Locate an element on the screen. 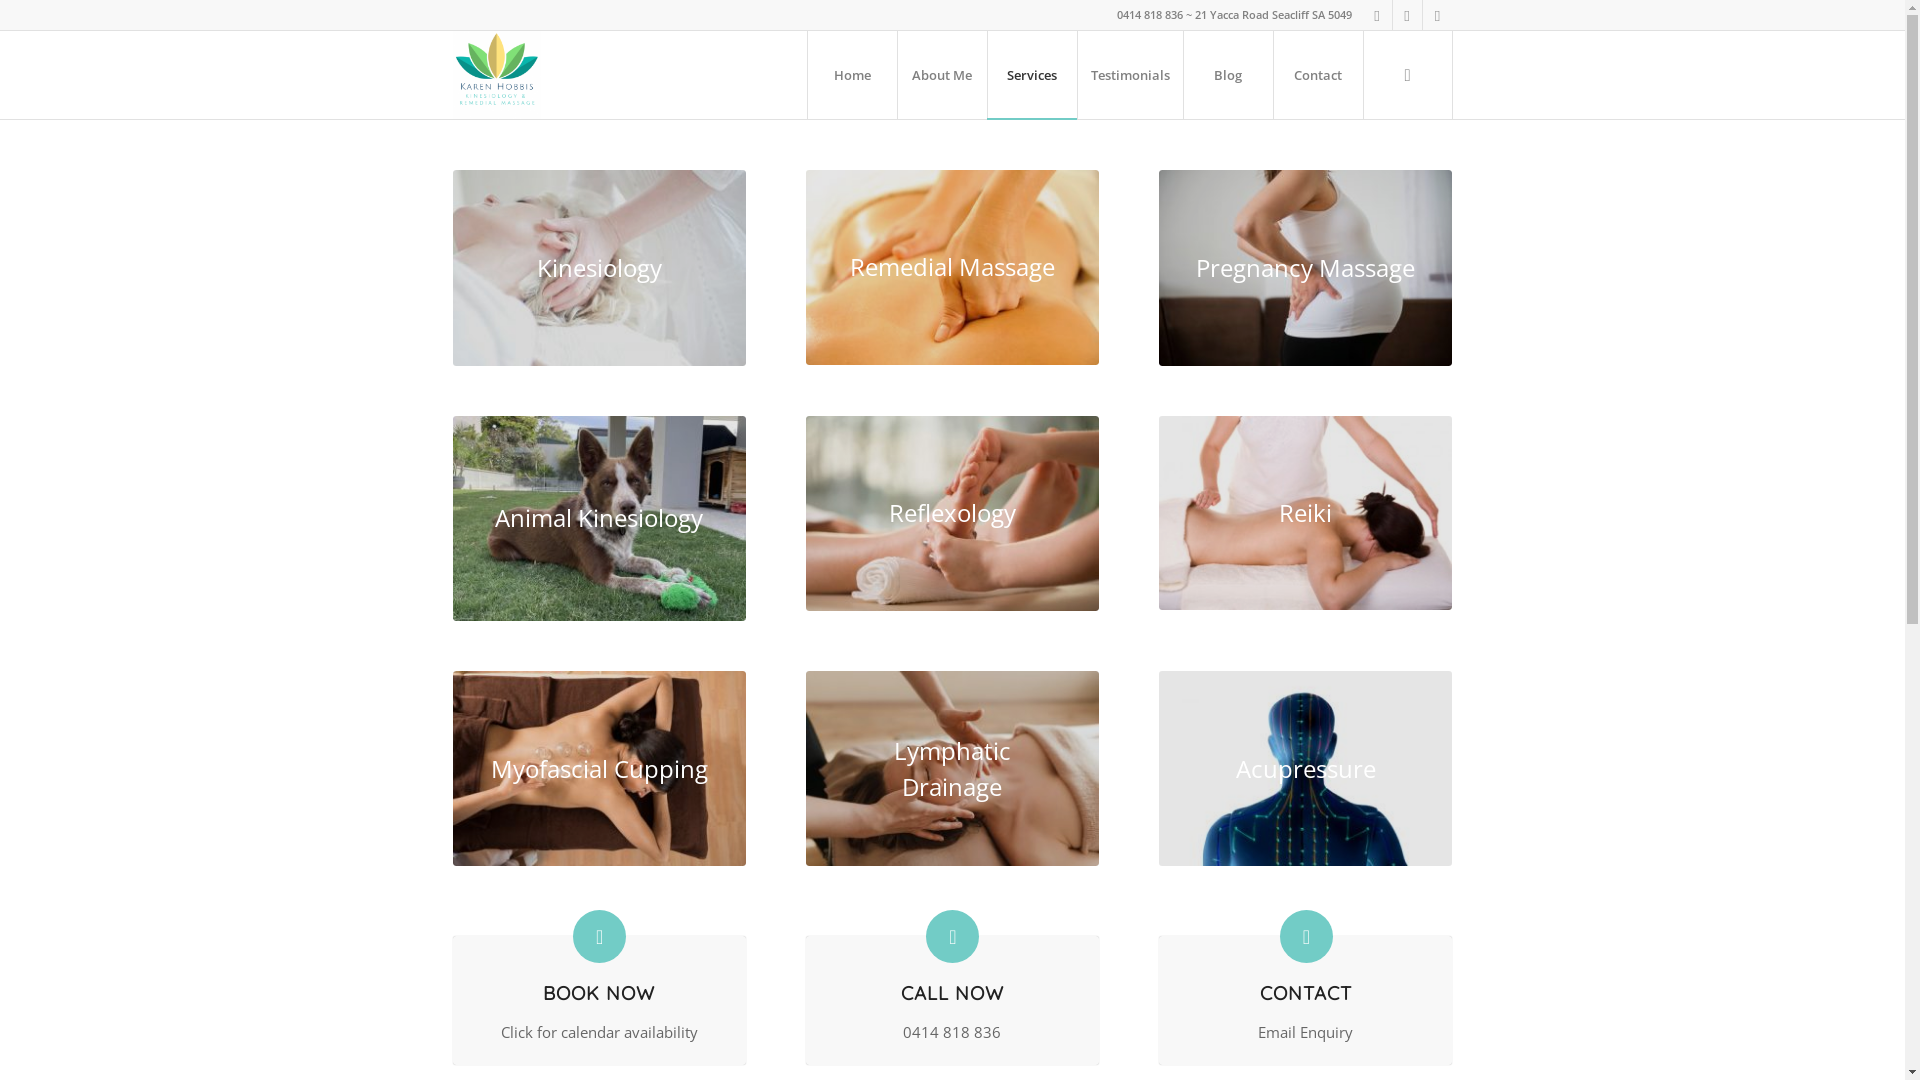 The height and width of the screenshot is (1080, 1920). Medical acupuncture model of human on white background is located at coordinates (1306, 769).